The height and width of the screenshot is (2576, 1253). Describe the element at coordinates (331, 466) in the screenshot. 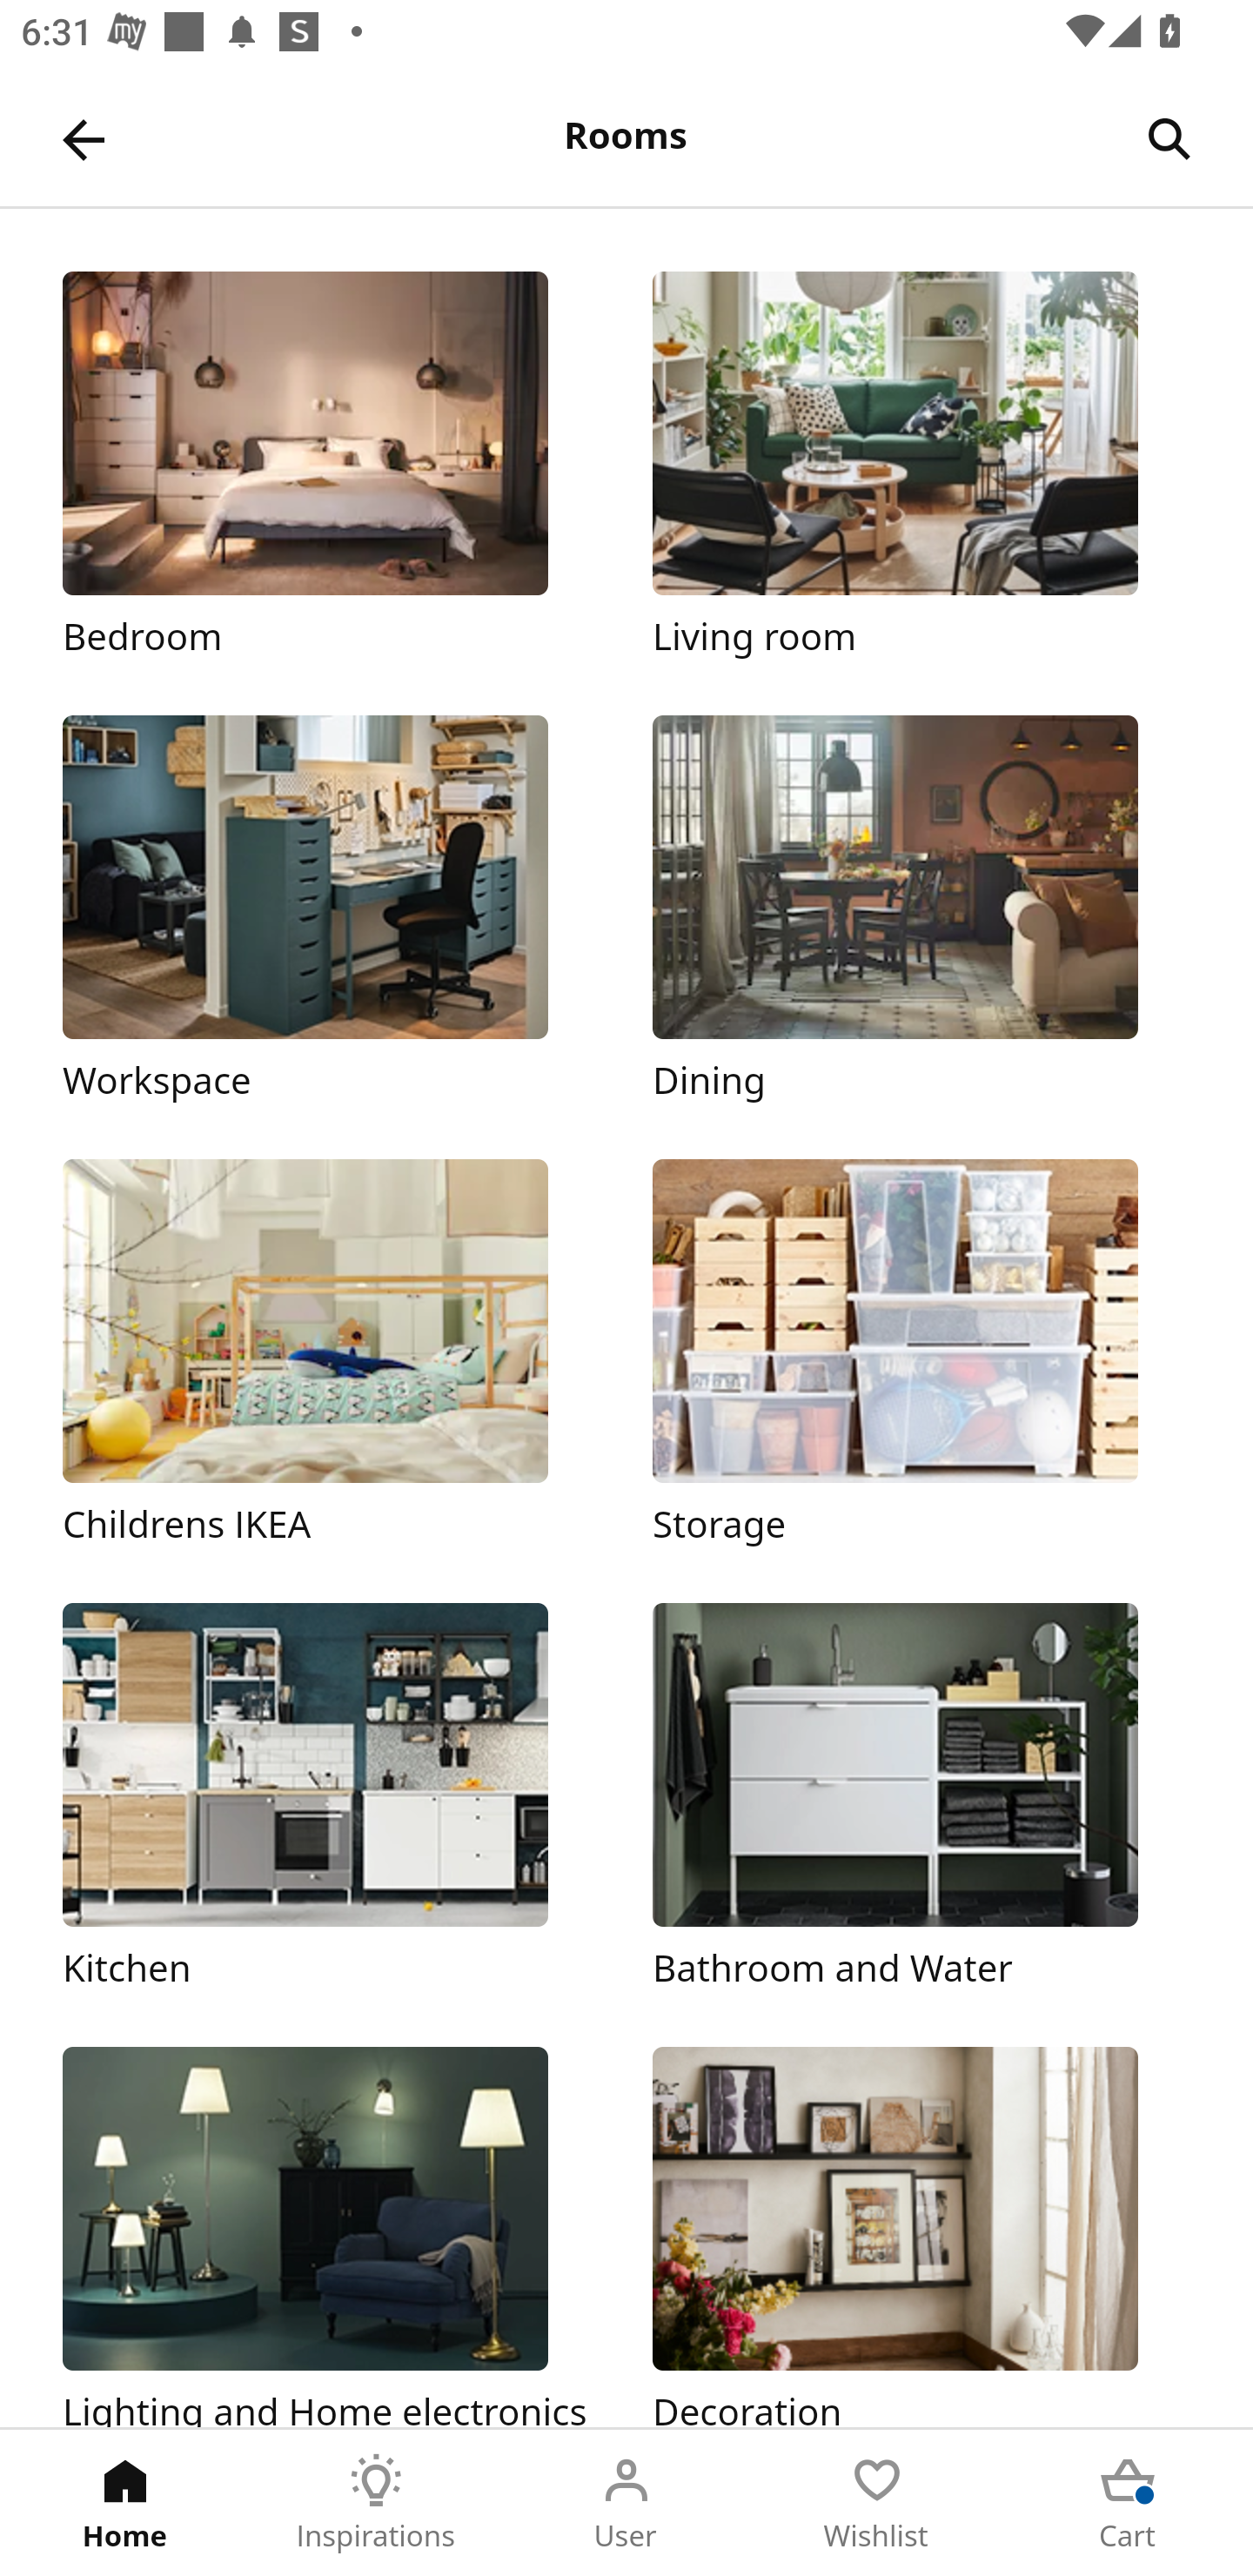

I see `Bedroom` at that location.